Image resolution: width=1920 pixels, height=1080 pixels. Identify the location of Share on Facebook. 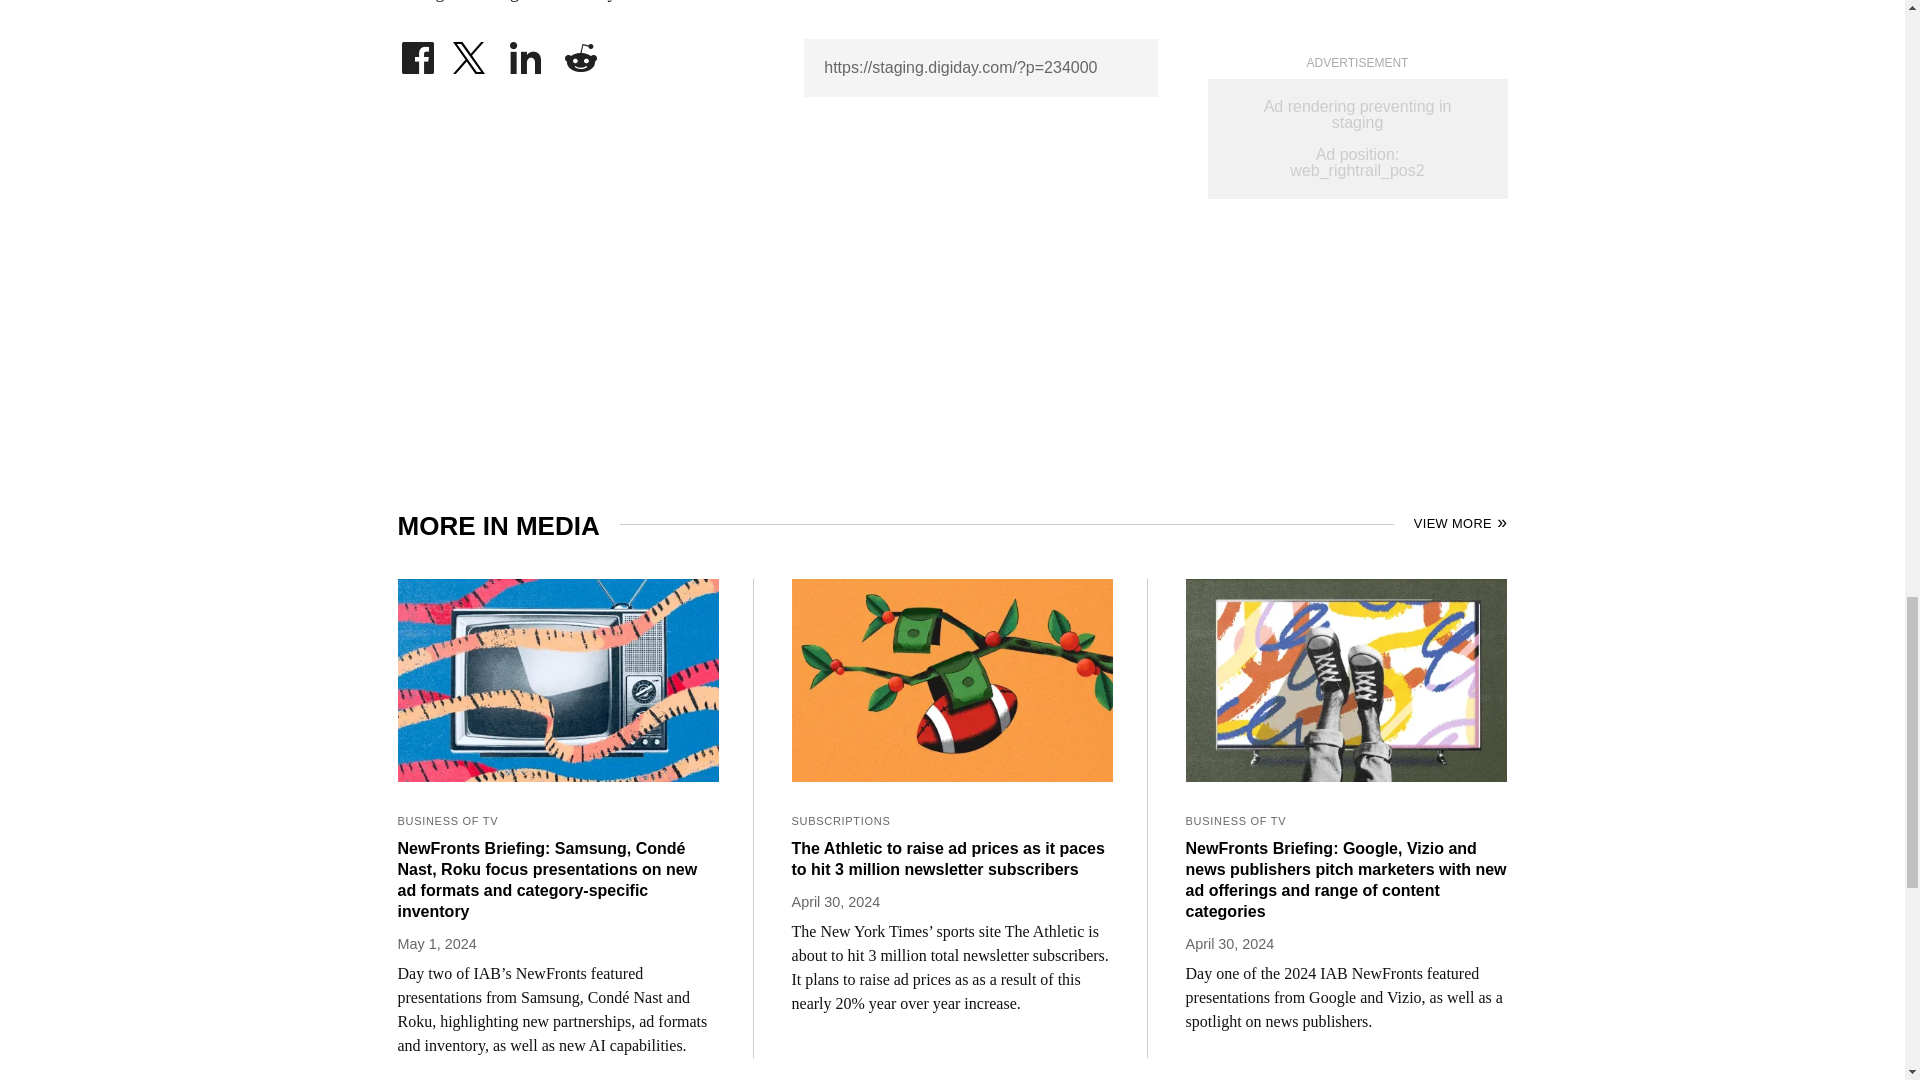
(417, 52).